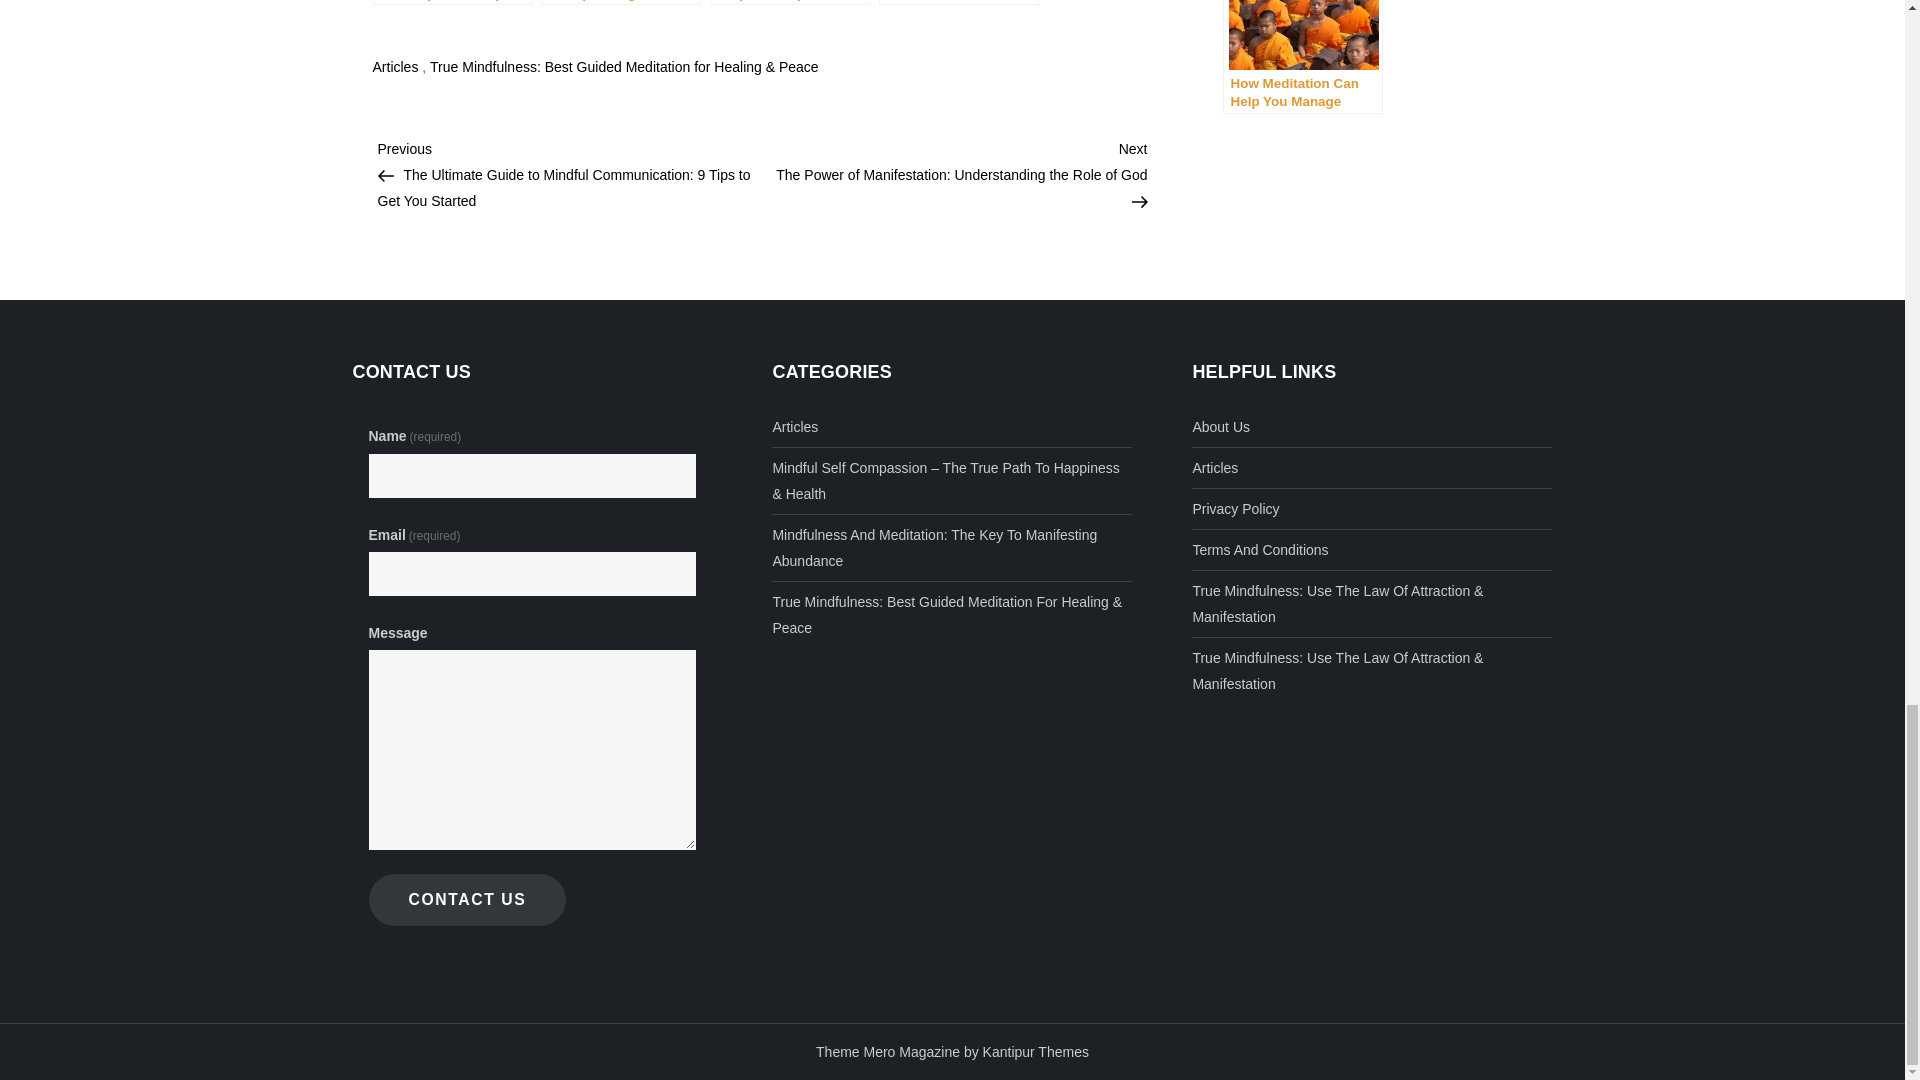 This screenshot has width=1920, height=1080. I want to click on Articles, so click(794, 426).